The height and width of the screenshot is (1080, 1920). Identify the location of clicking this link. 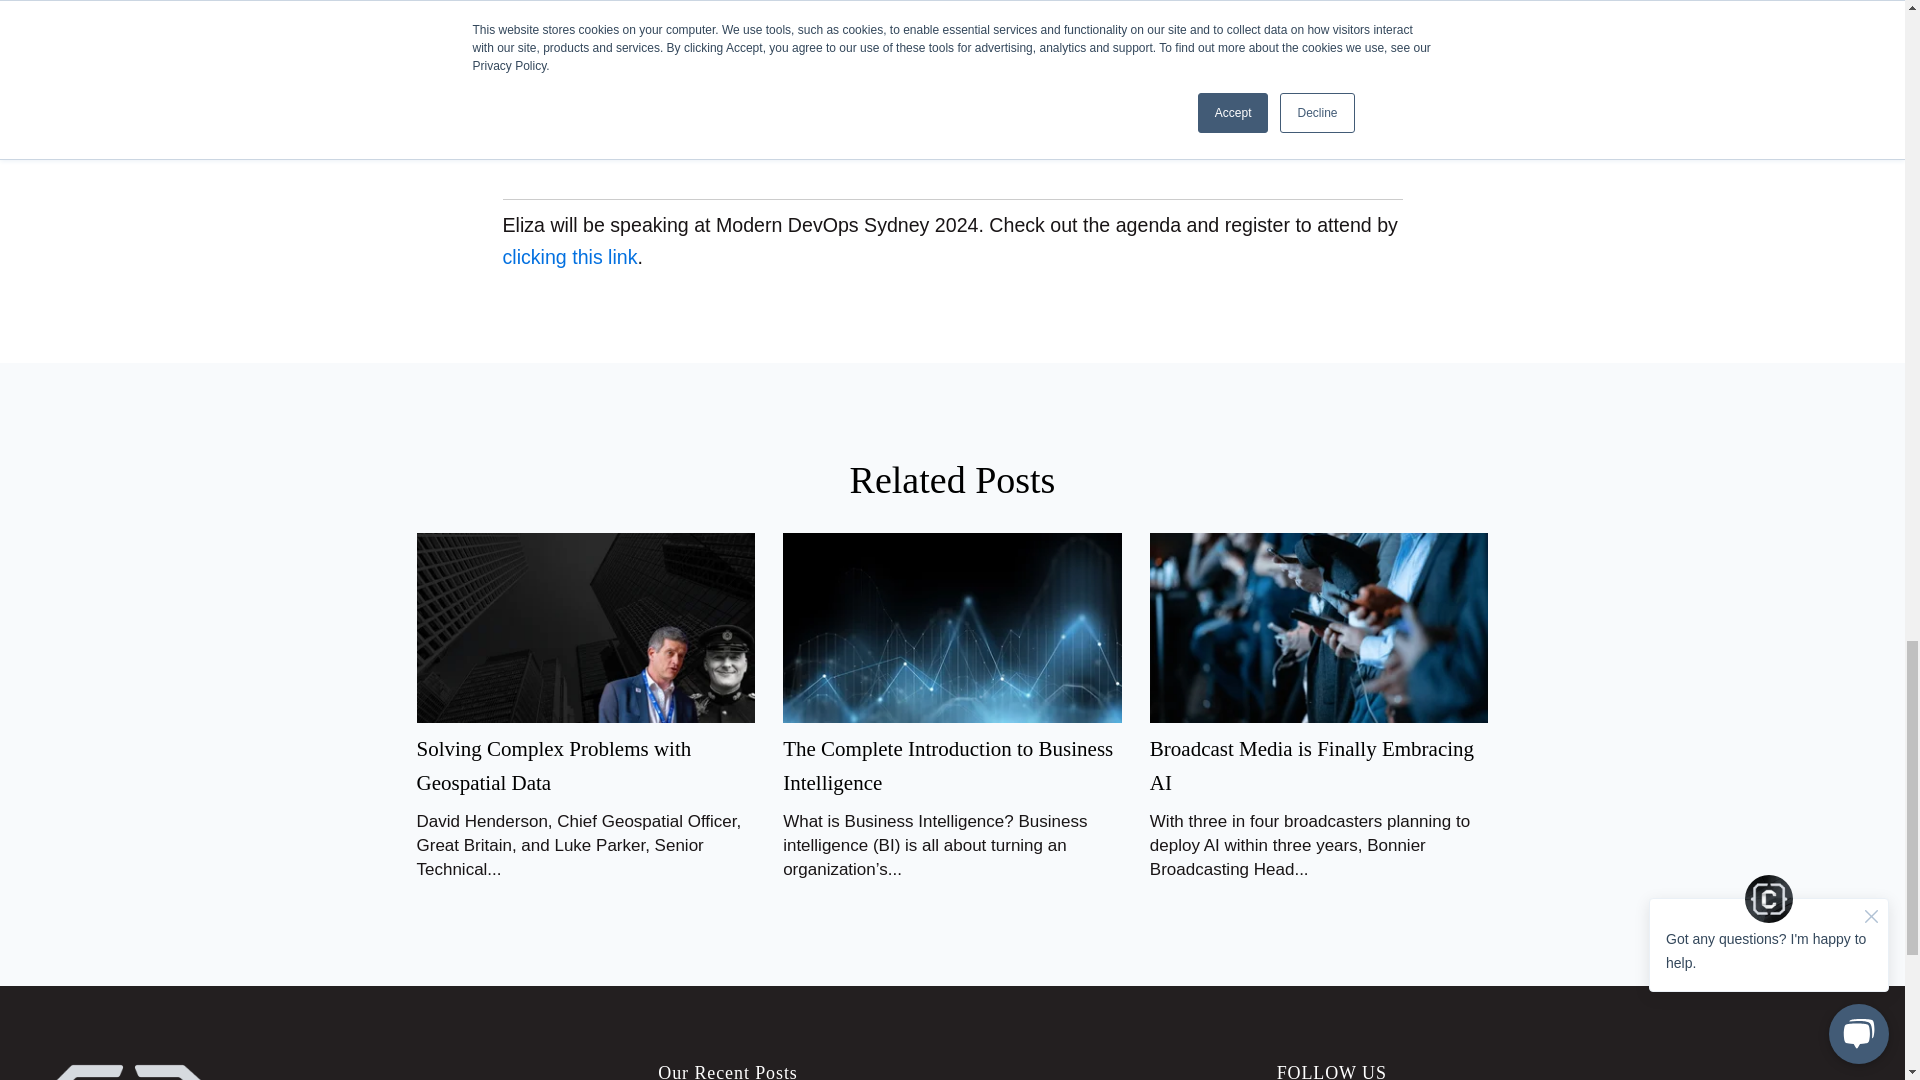
(569, 256).